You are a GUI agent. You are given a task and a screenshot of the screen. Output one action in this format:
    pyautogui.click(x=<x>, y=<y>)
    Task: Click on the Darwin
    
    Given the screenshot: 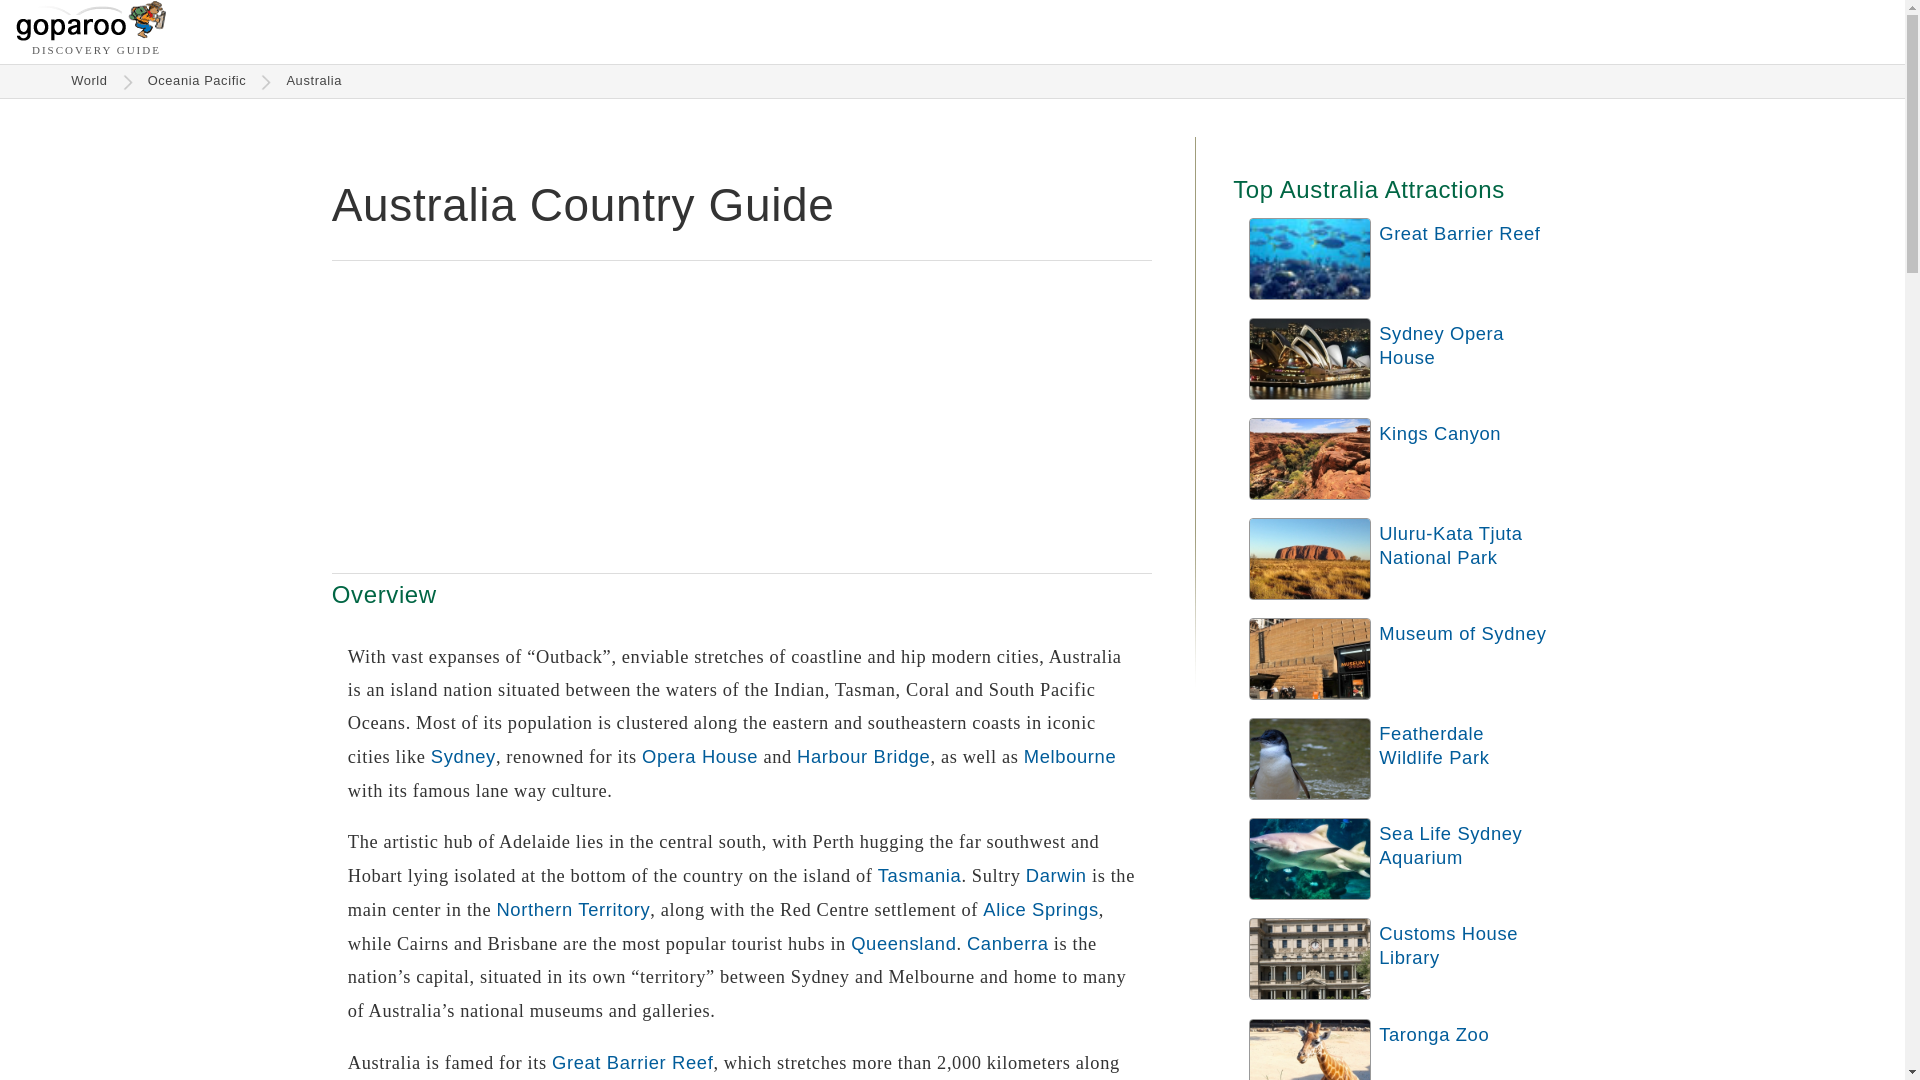 What is the action you would take?
    pyautogui.click(x=1056, y=875)
    